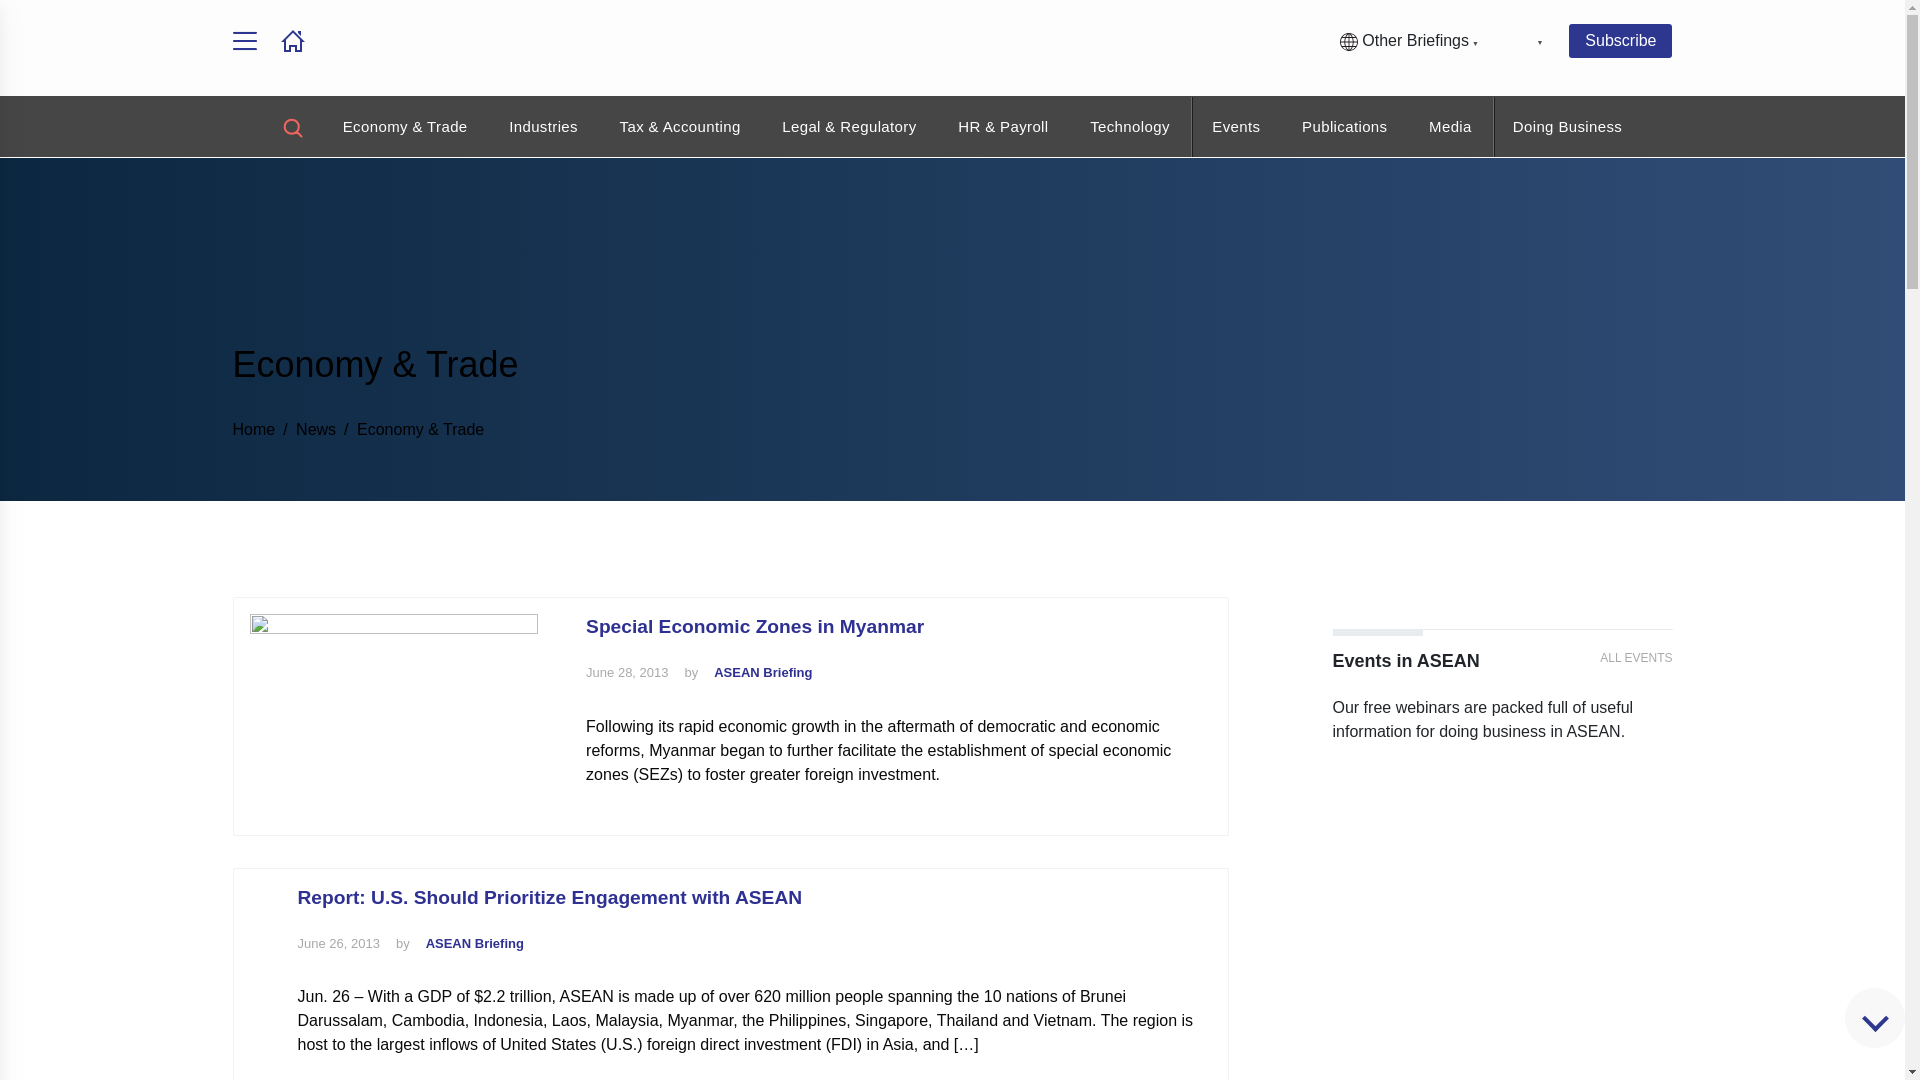 This screenshot has height=1080, width=1920. I want to click on Publications, so click(1344, 126).